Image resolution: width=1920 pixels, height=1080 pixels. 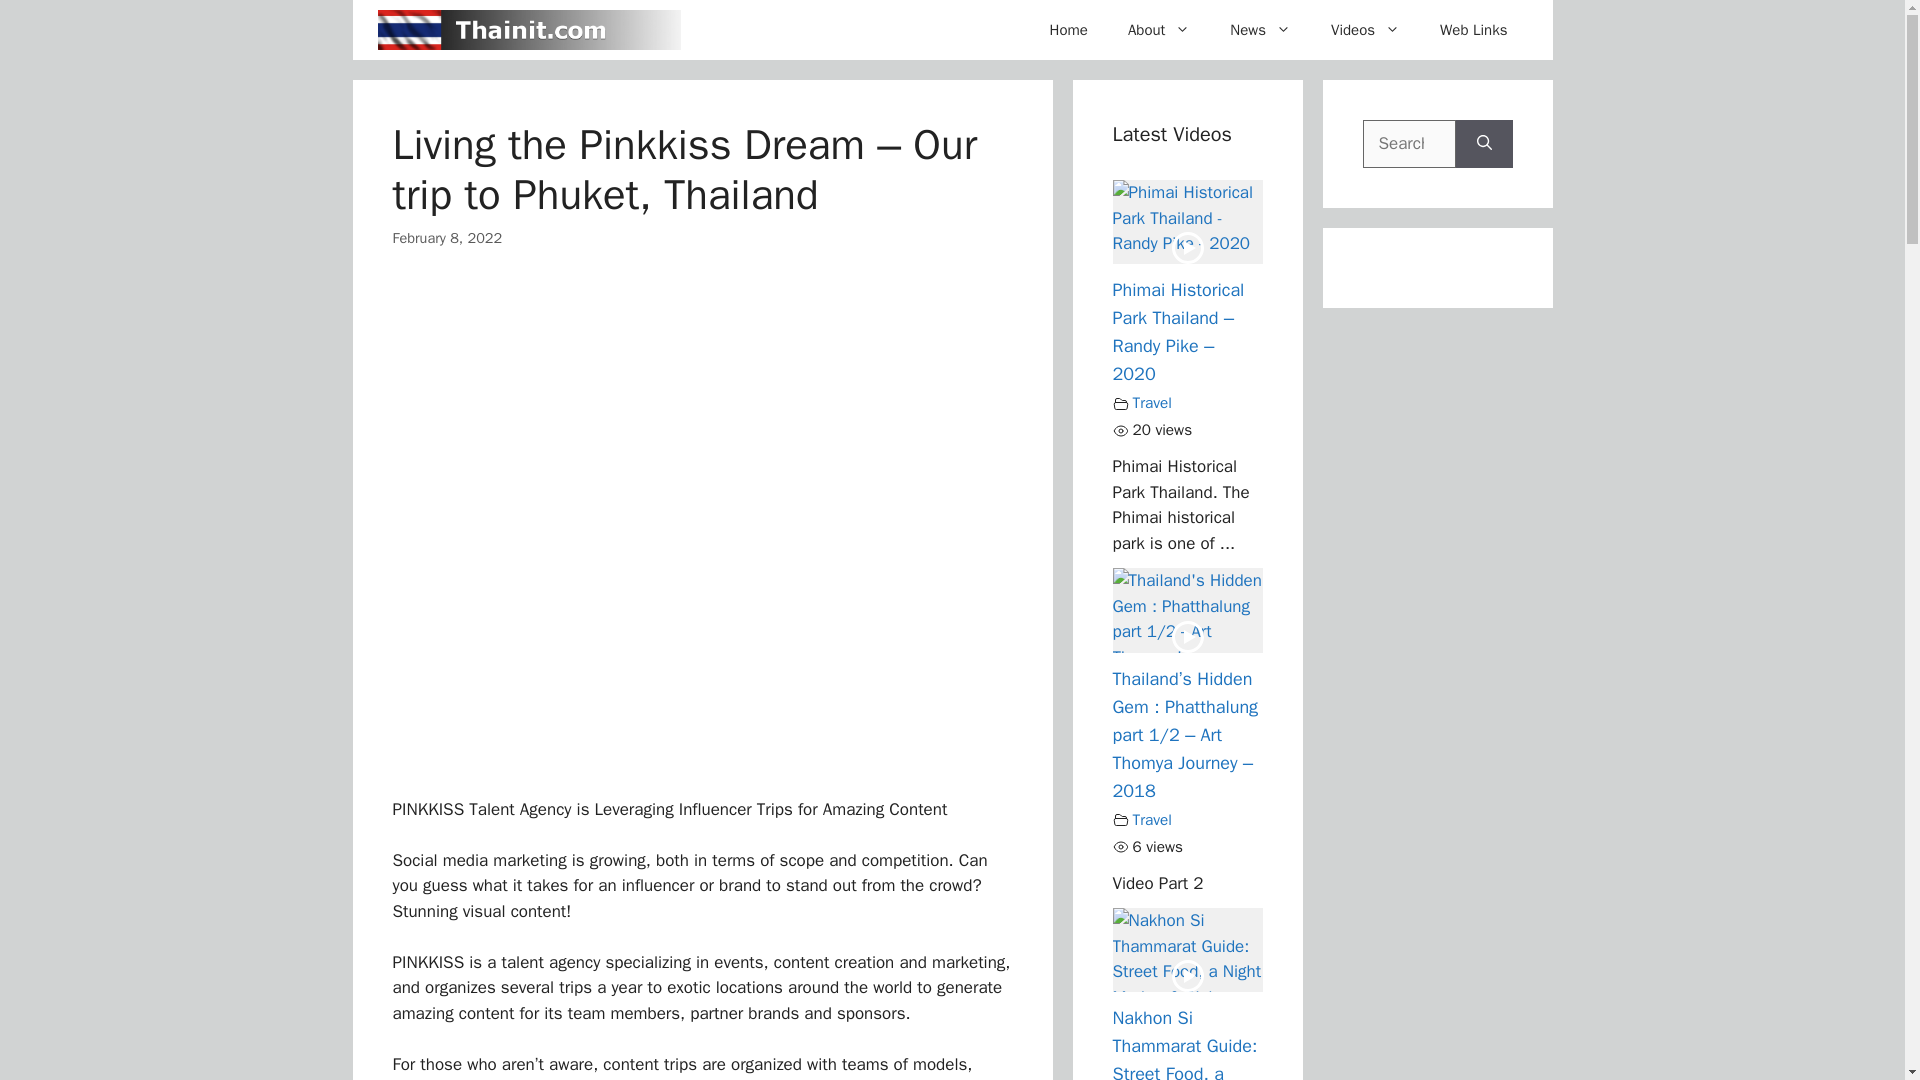 I want to click on Thainit.com, so click(x=530, y=30).